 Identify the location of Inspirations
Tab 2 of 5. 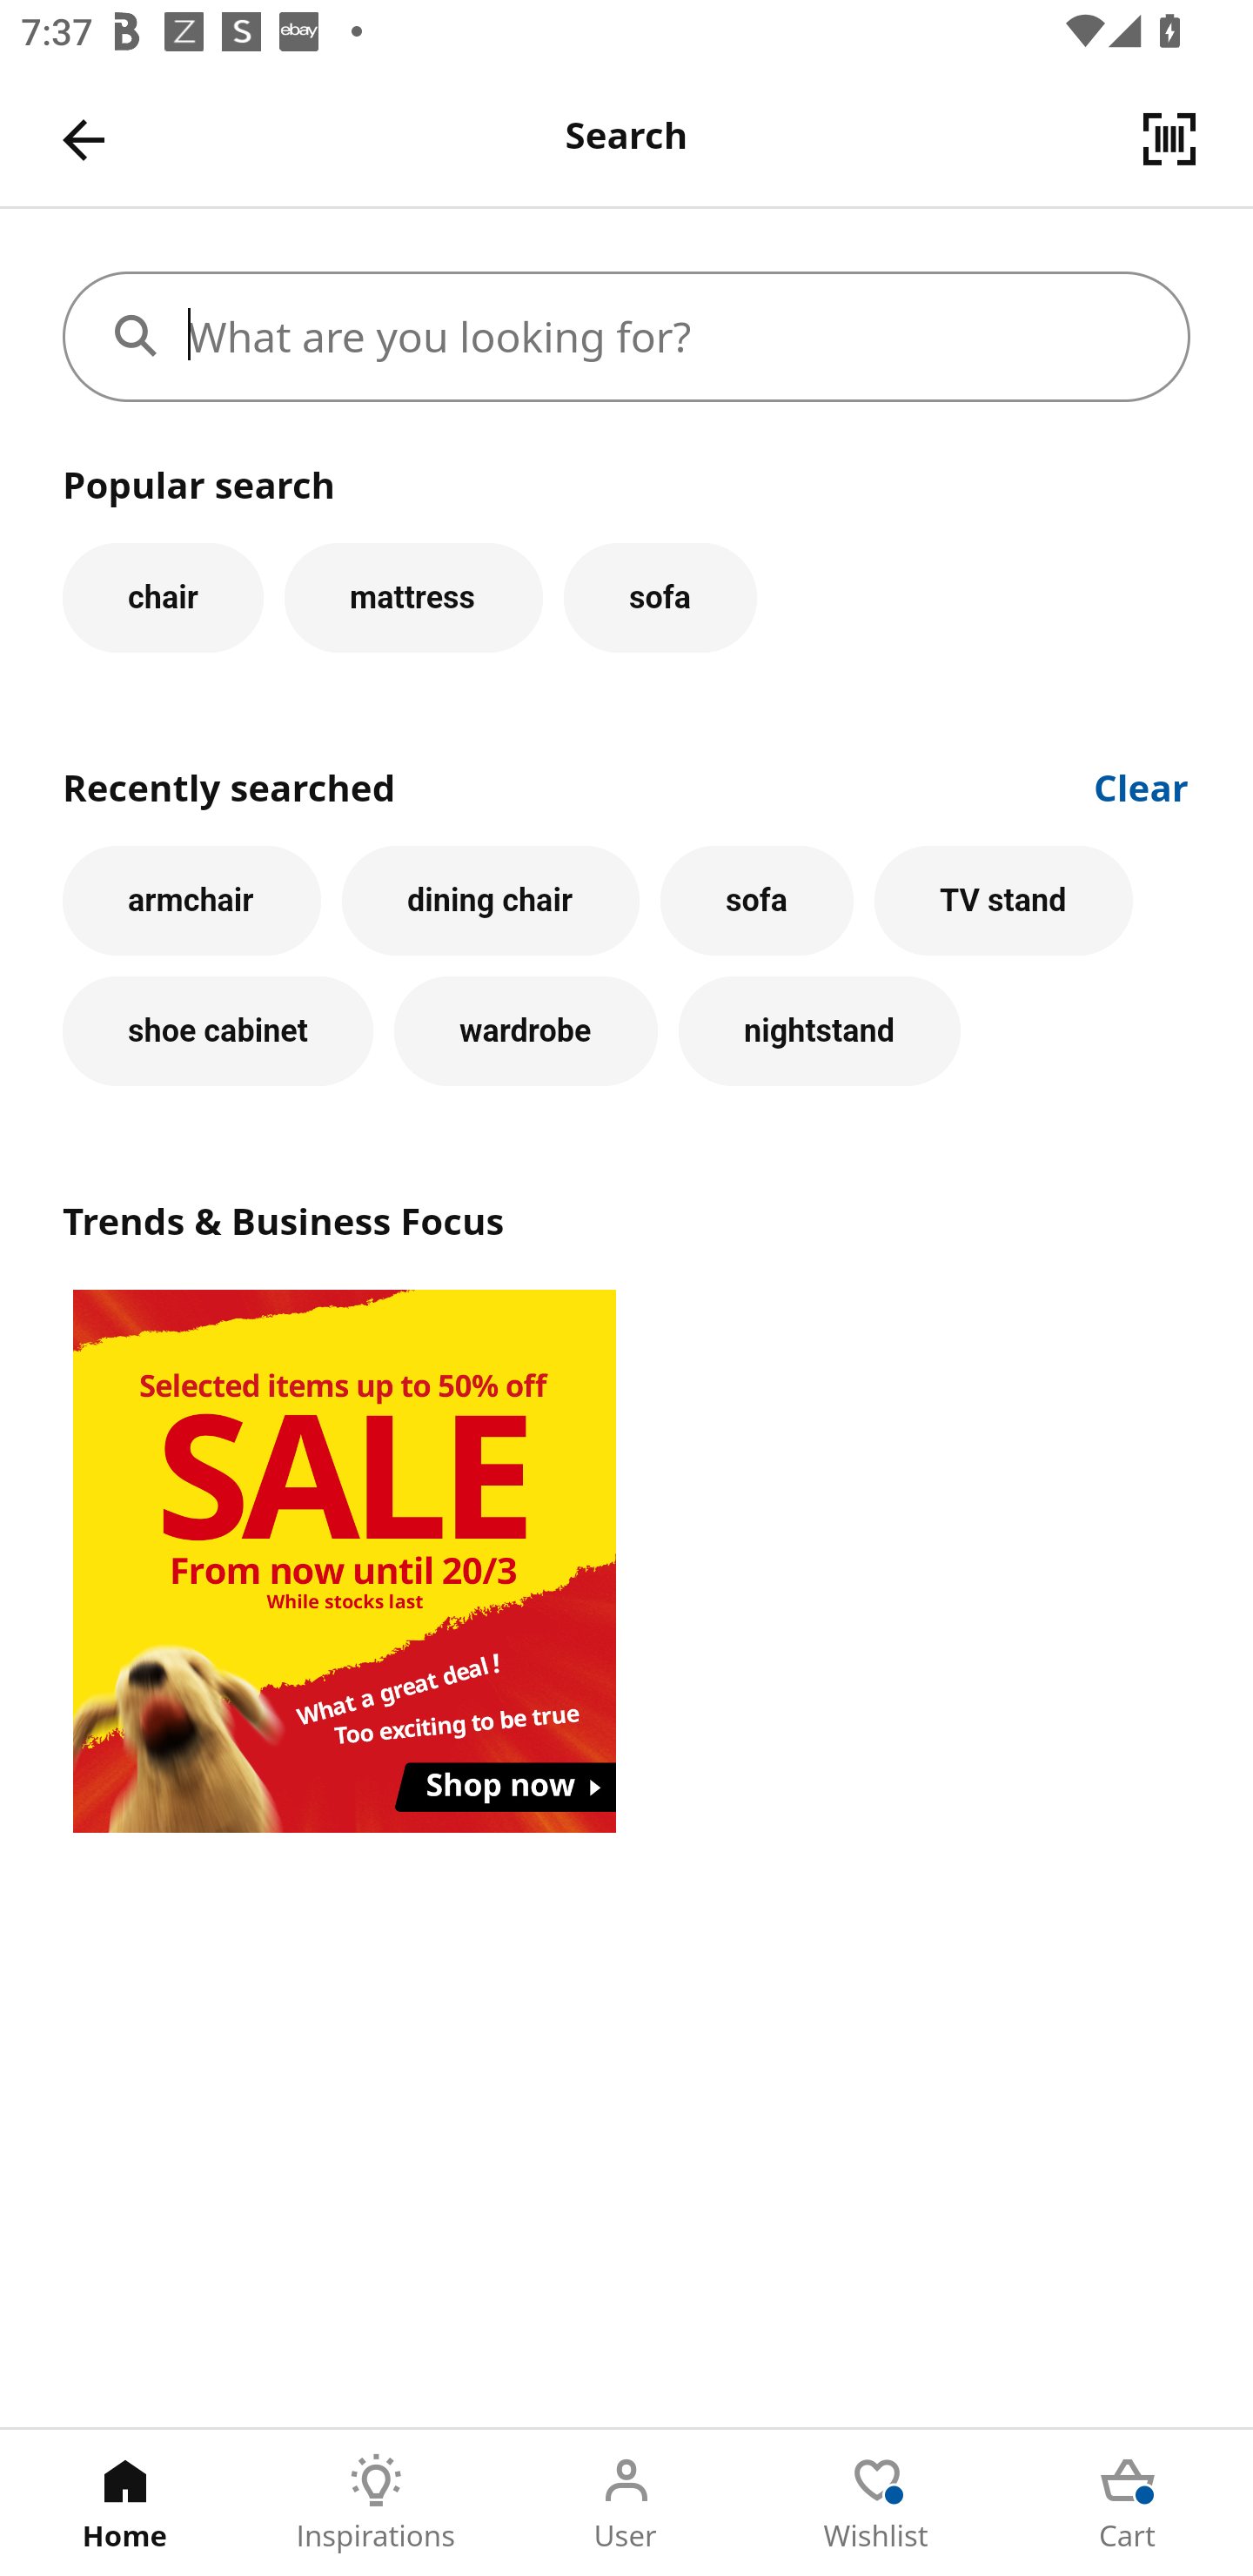
(376, 2503).